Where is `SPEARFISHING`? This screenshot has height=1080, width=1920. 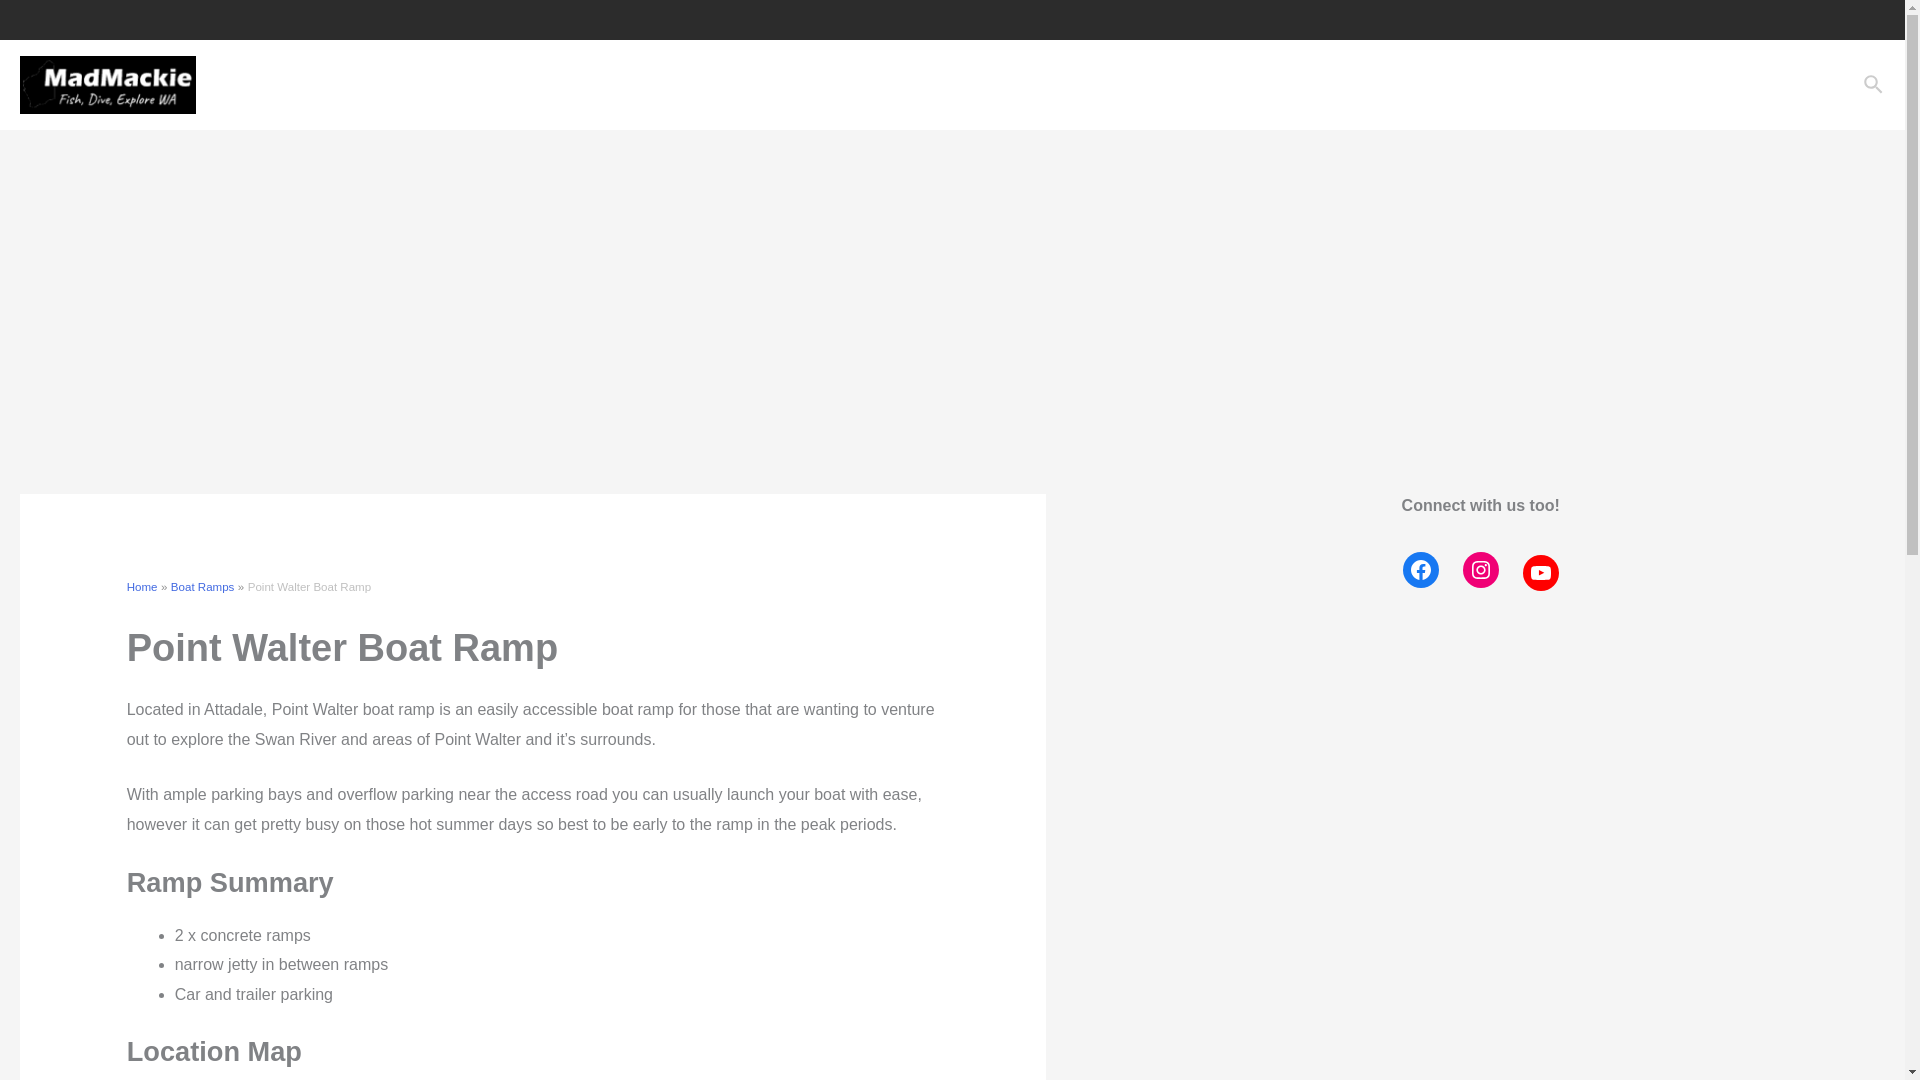
SPEARFISHING is located at coordinates (1307, 85).